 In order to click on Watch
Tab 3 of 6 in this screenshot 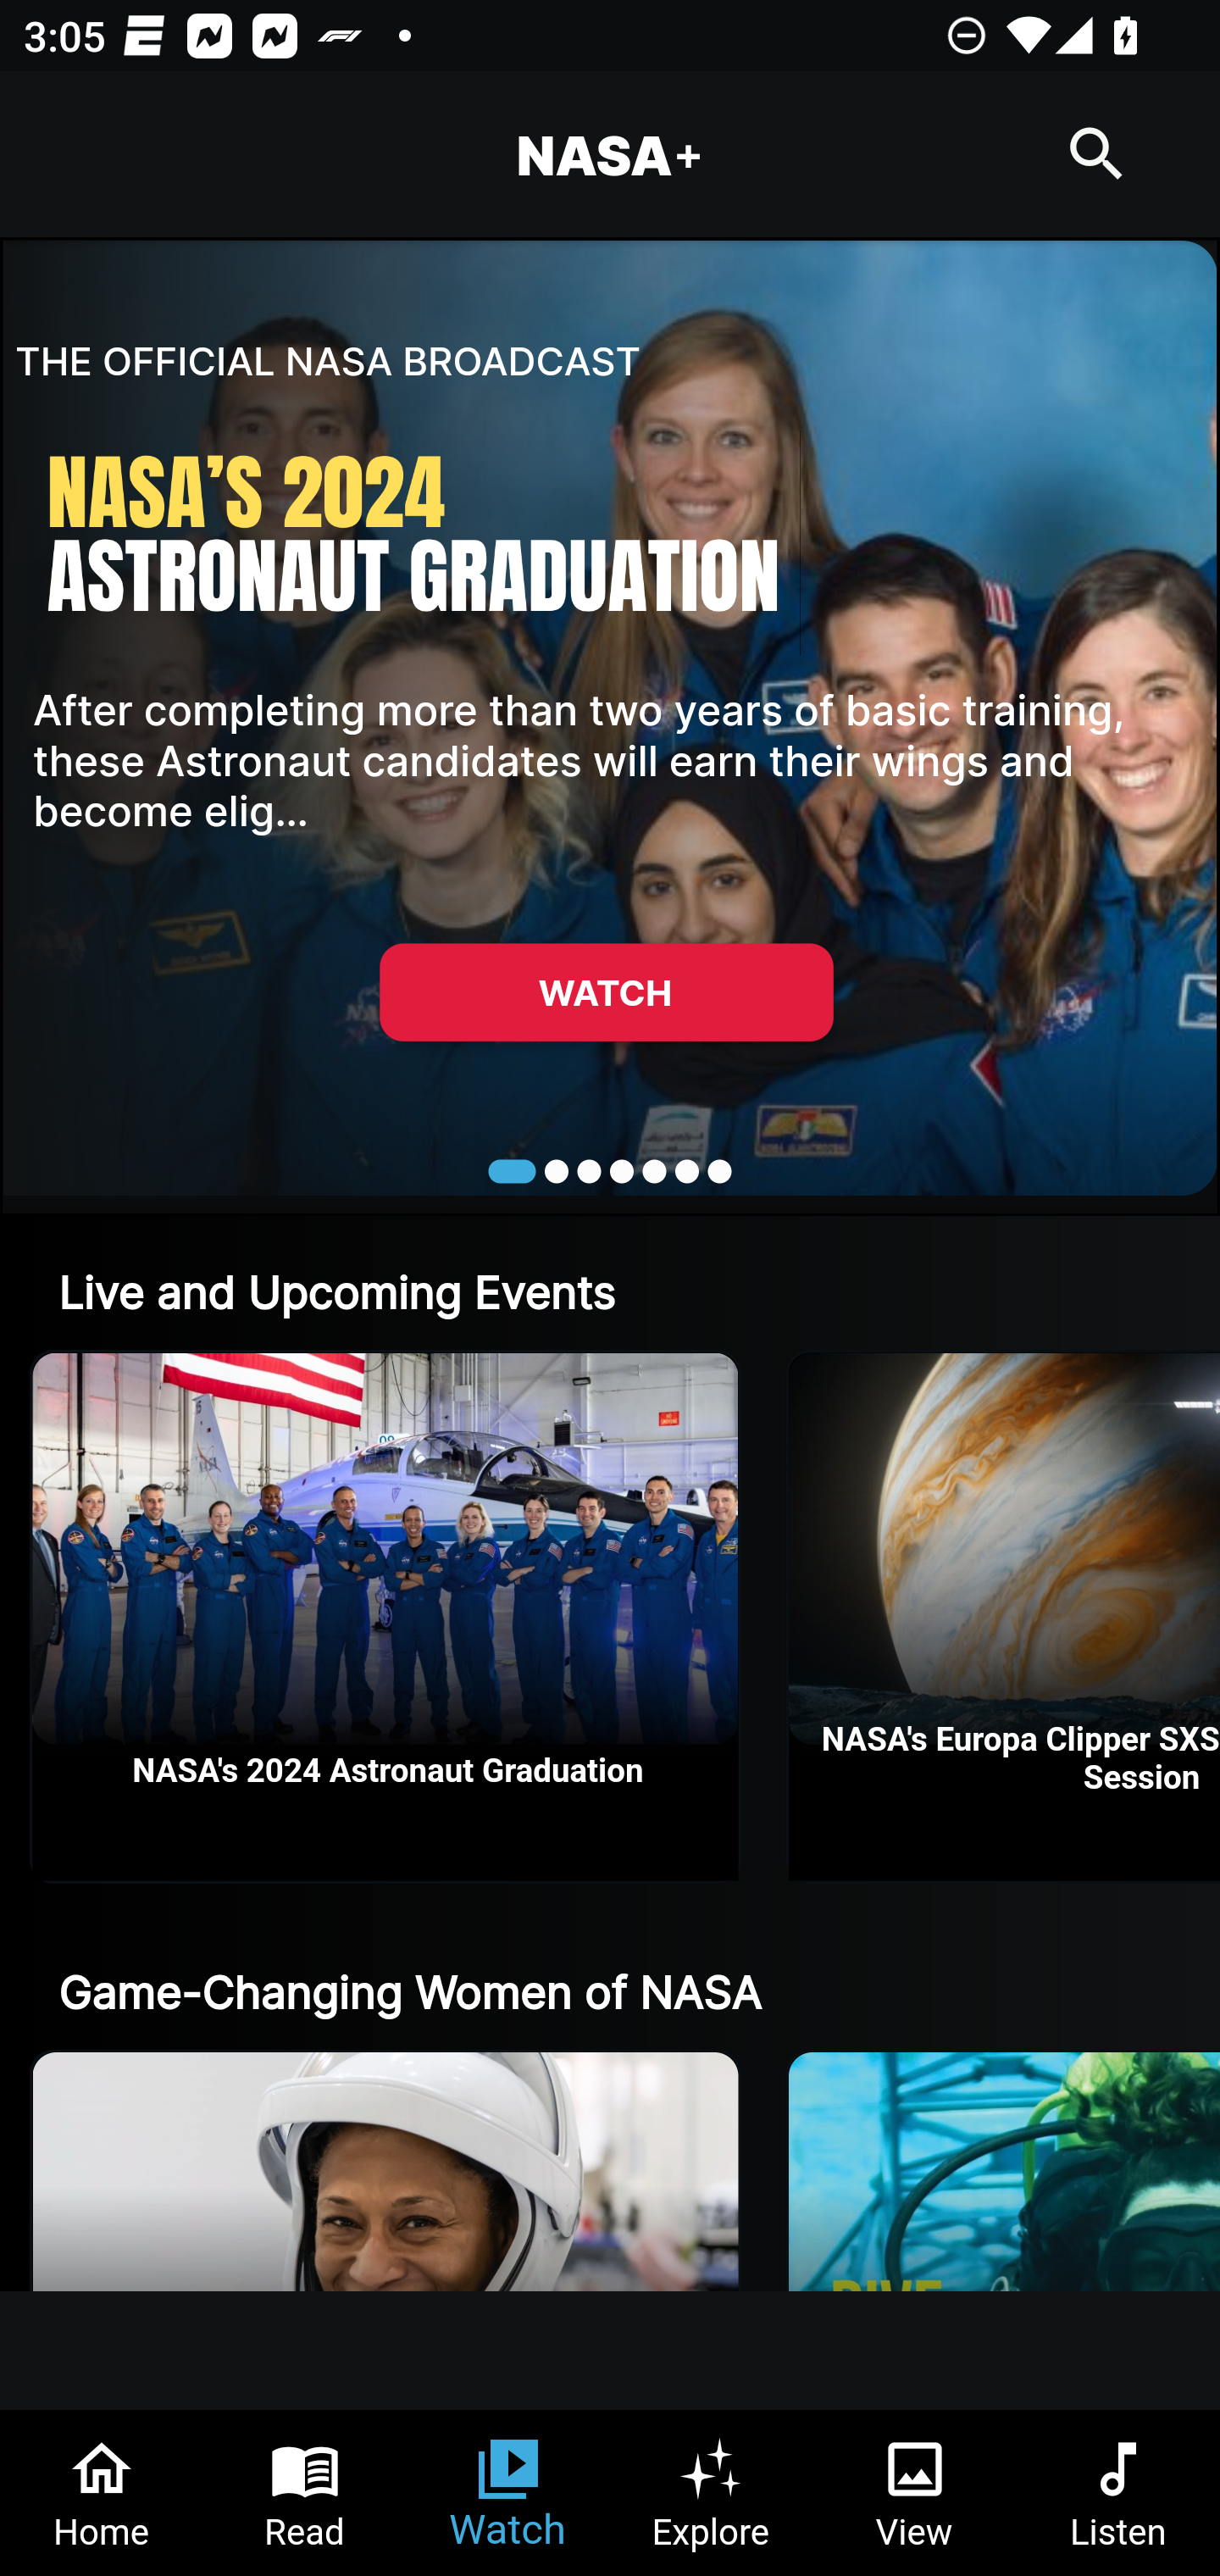, I will do `click(508, 2493)`.